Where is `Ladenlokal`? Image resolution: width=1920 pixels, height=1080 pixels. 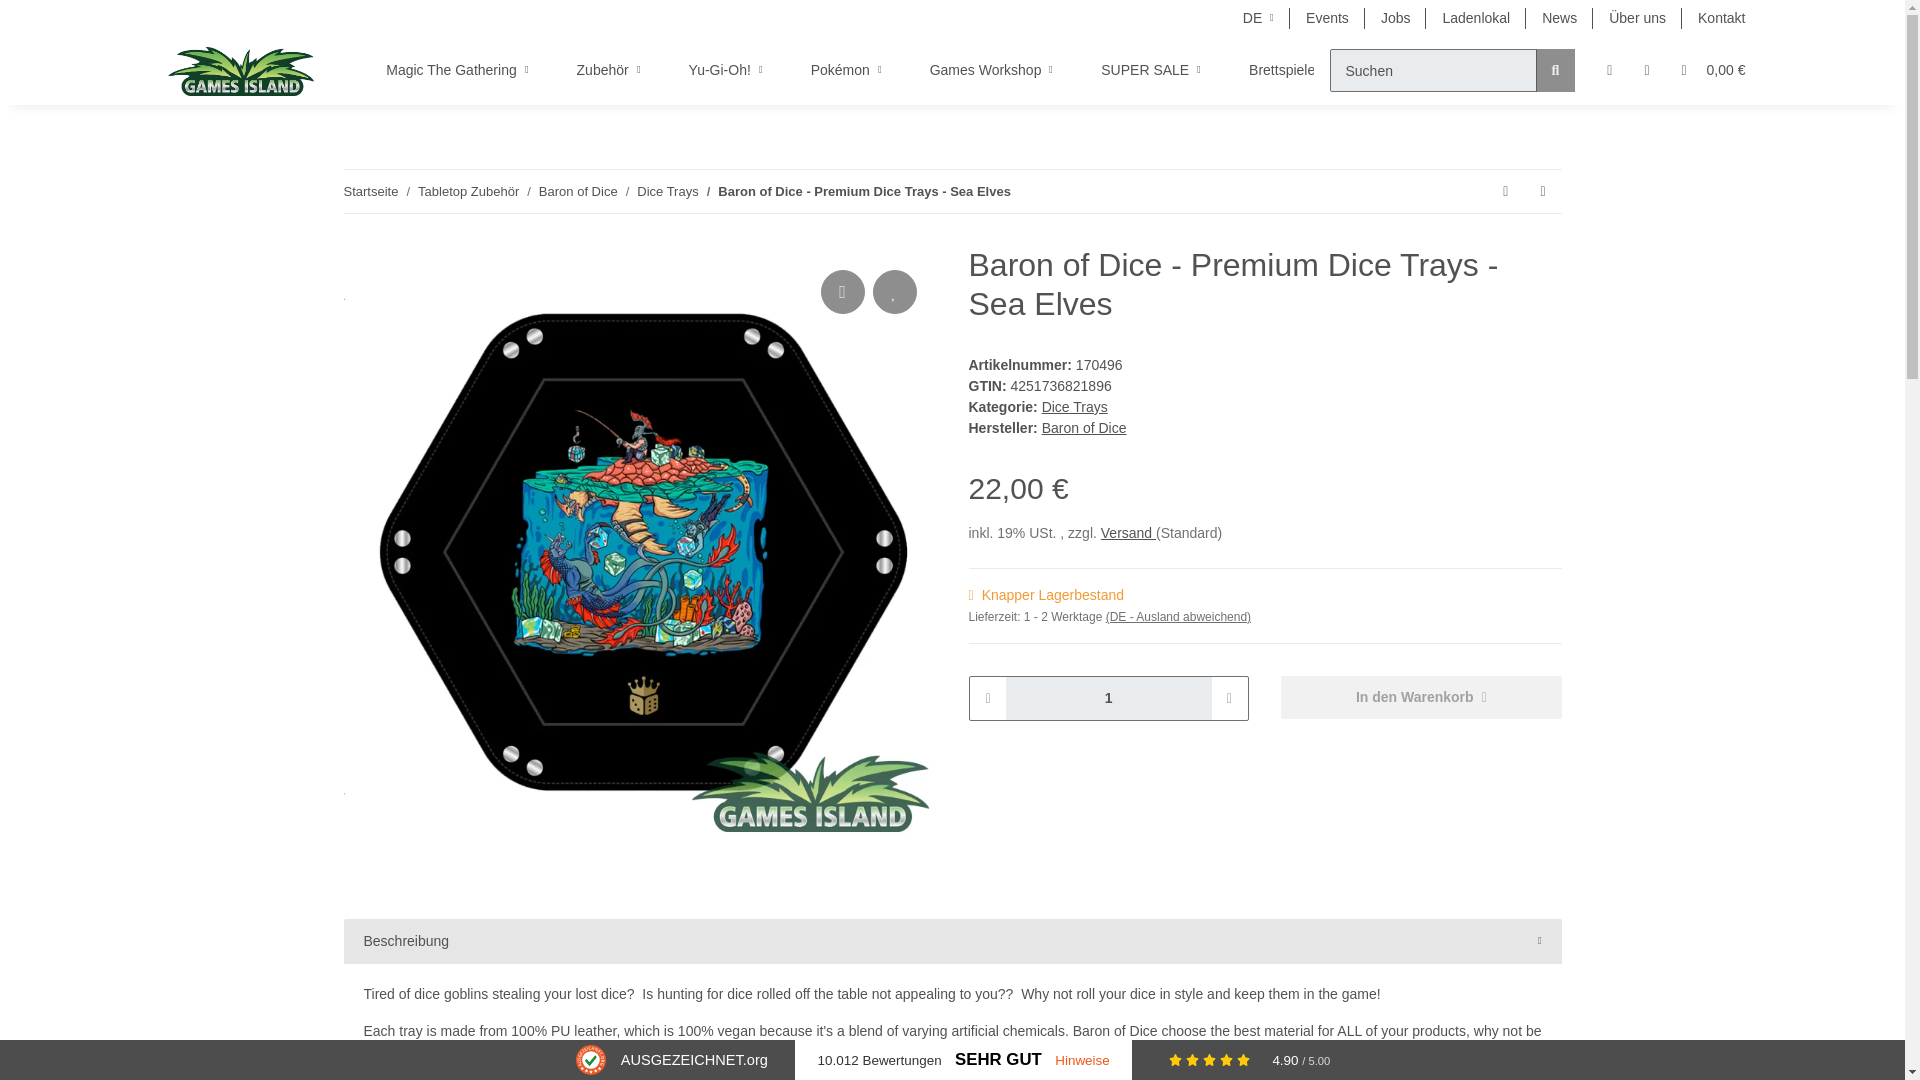
Ladenlokal is located at coordinates (1476, 18).